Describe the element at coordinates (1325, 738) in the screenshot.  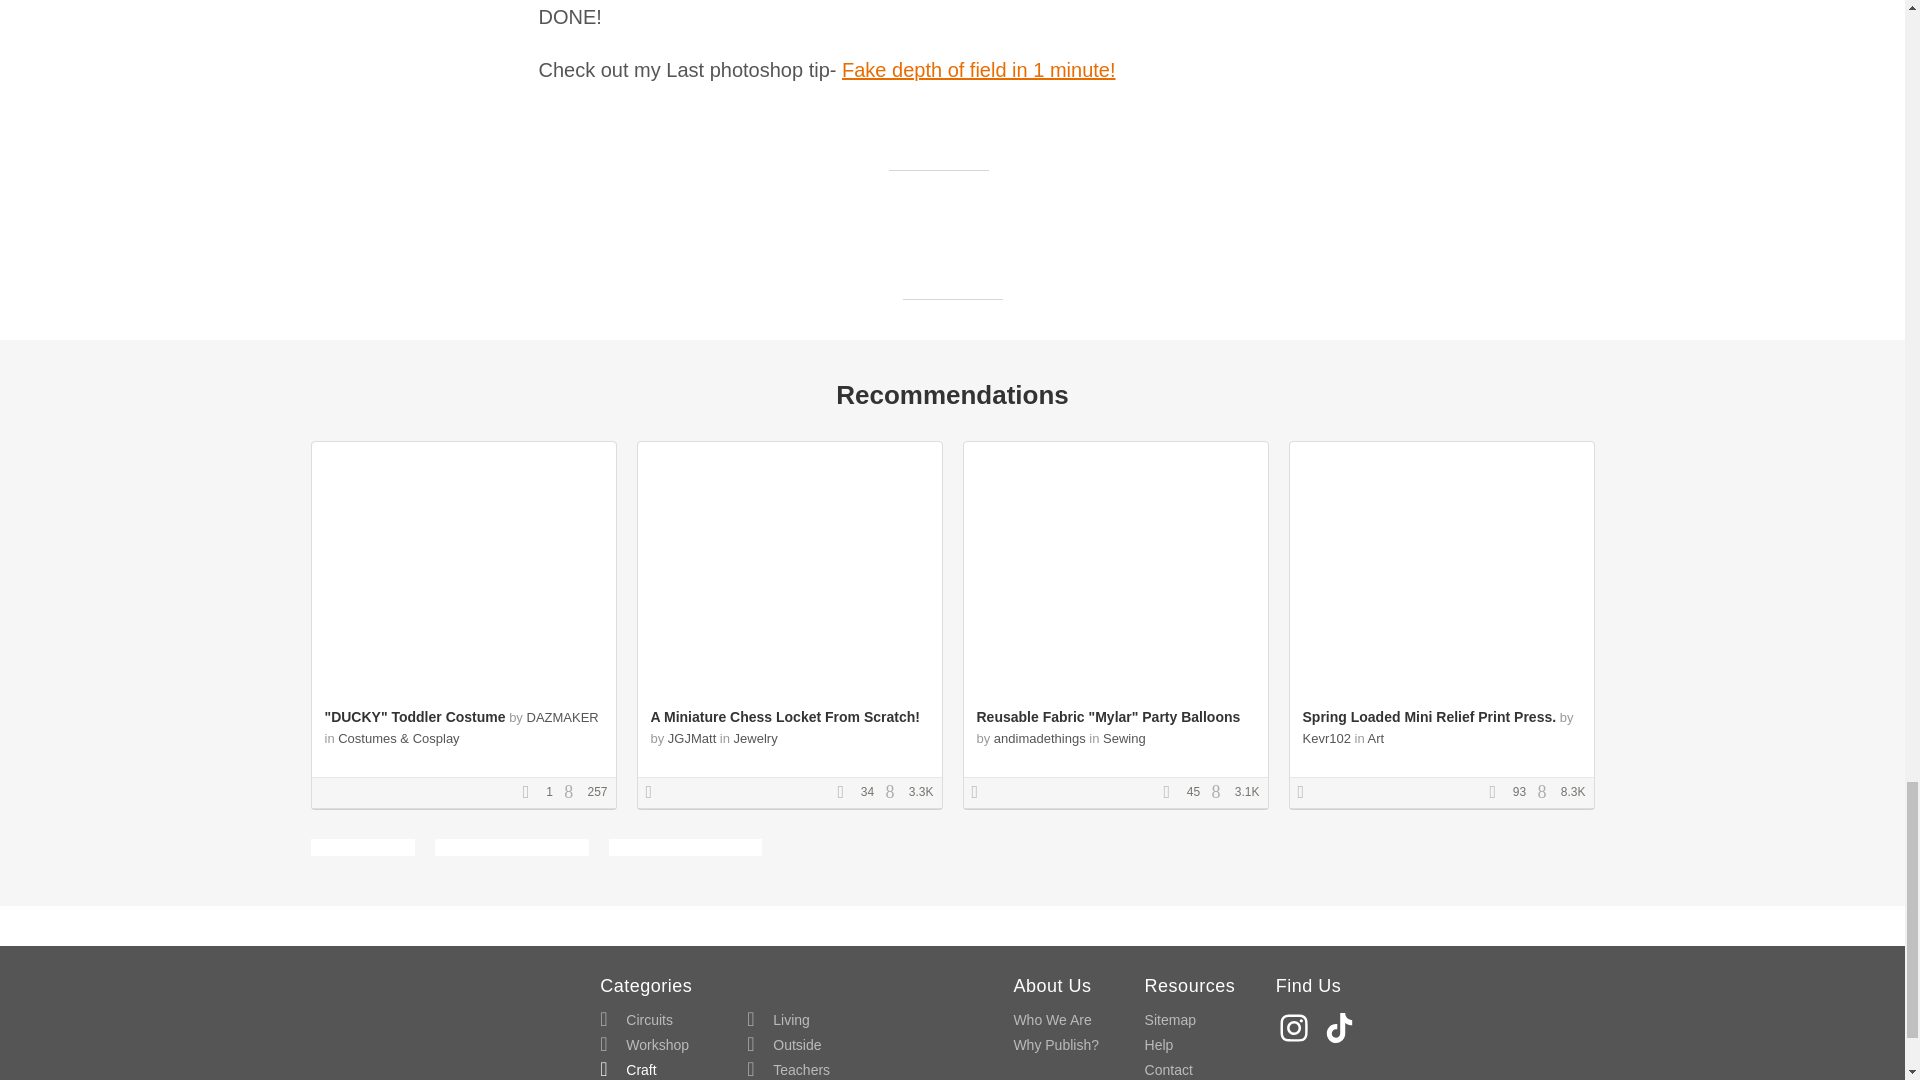
I see `Kevr102` at that location.